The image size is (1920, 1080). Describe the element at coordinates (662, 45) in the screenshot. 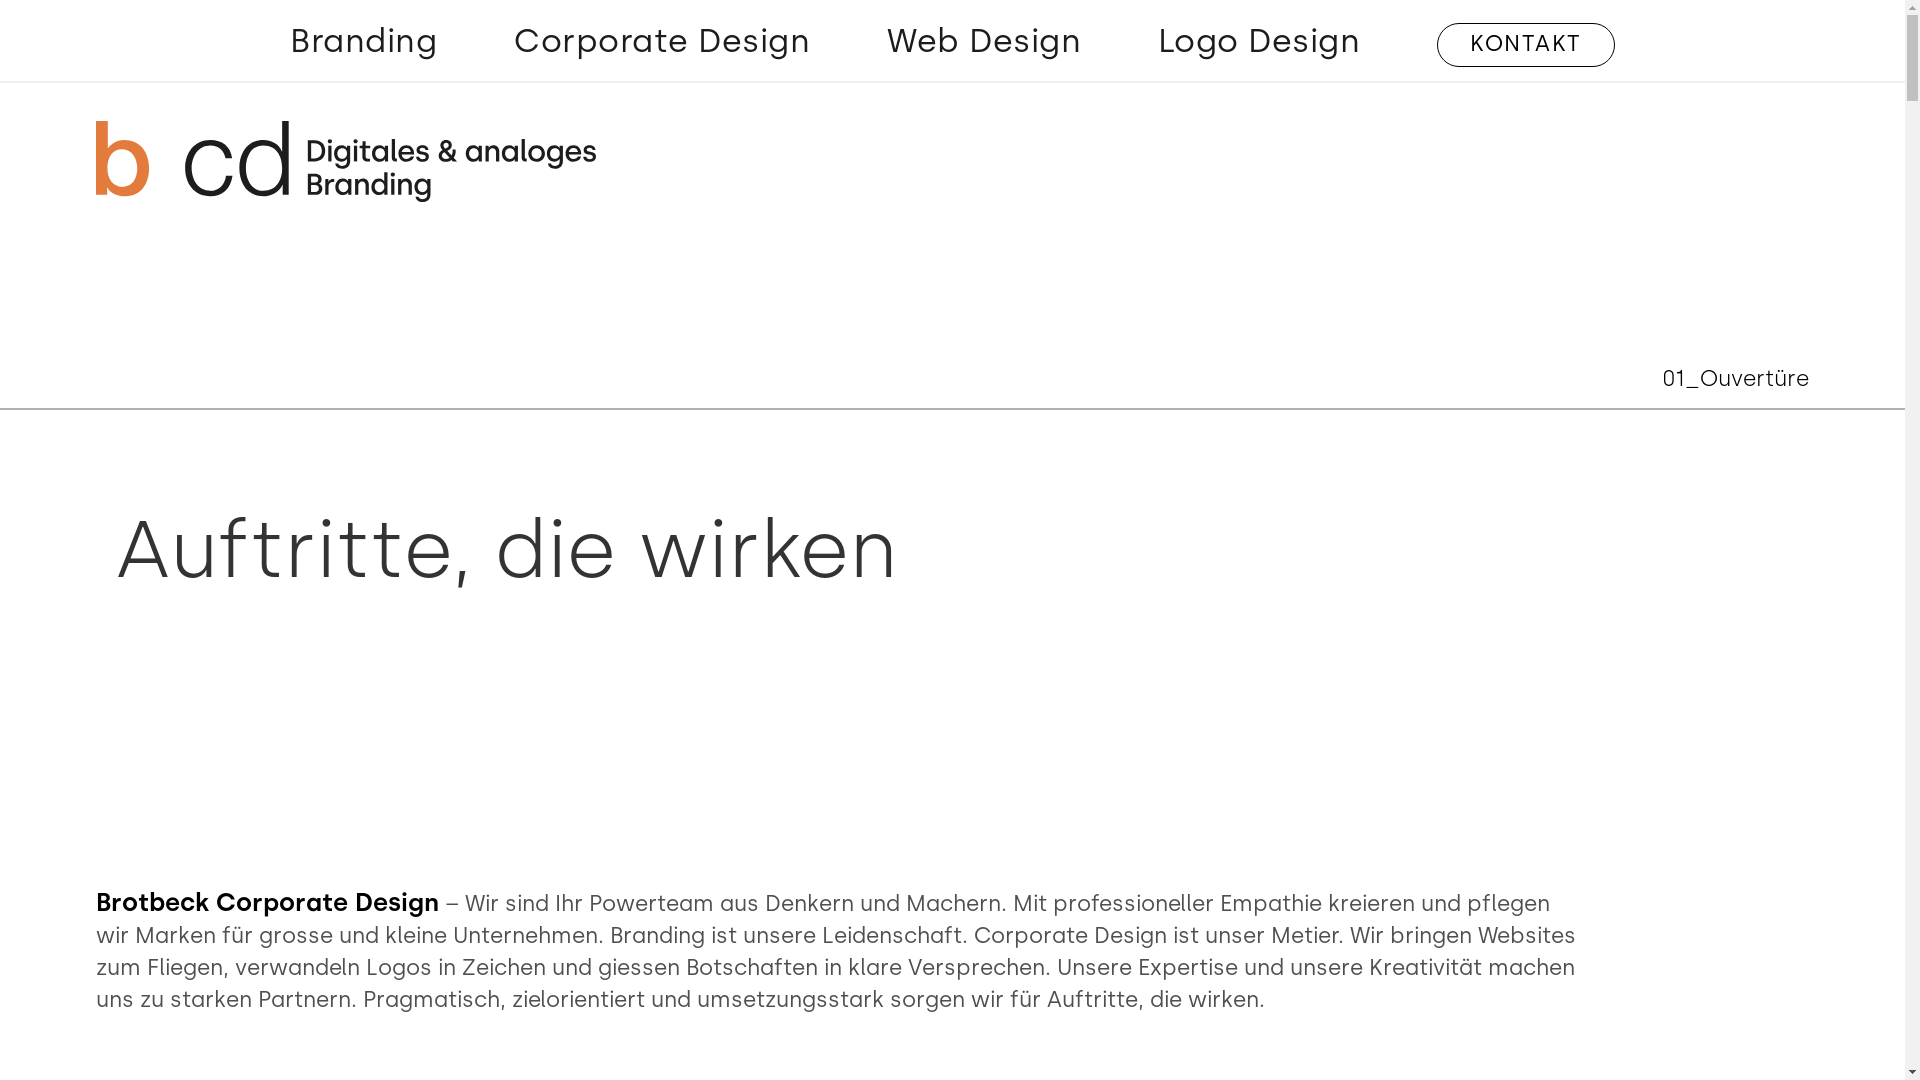

I see `Corporate Design` at that location.